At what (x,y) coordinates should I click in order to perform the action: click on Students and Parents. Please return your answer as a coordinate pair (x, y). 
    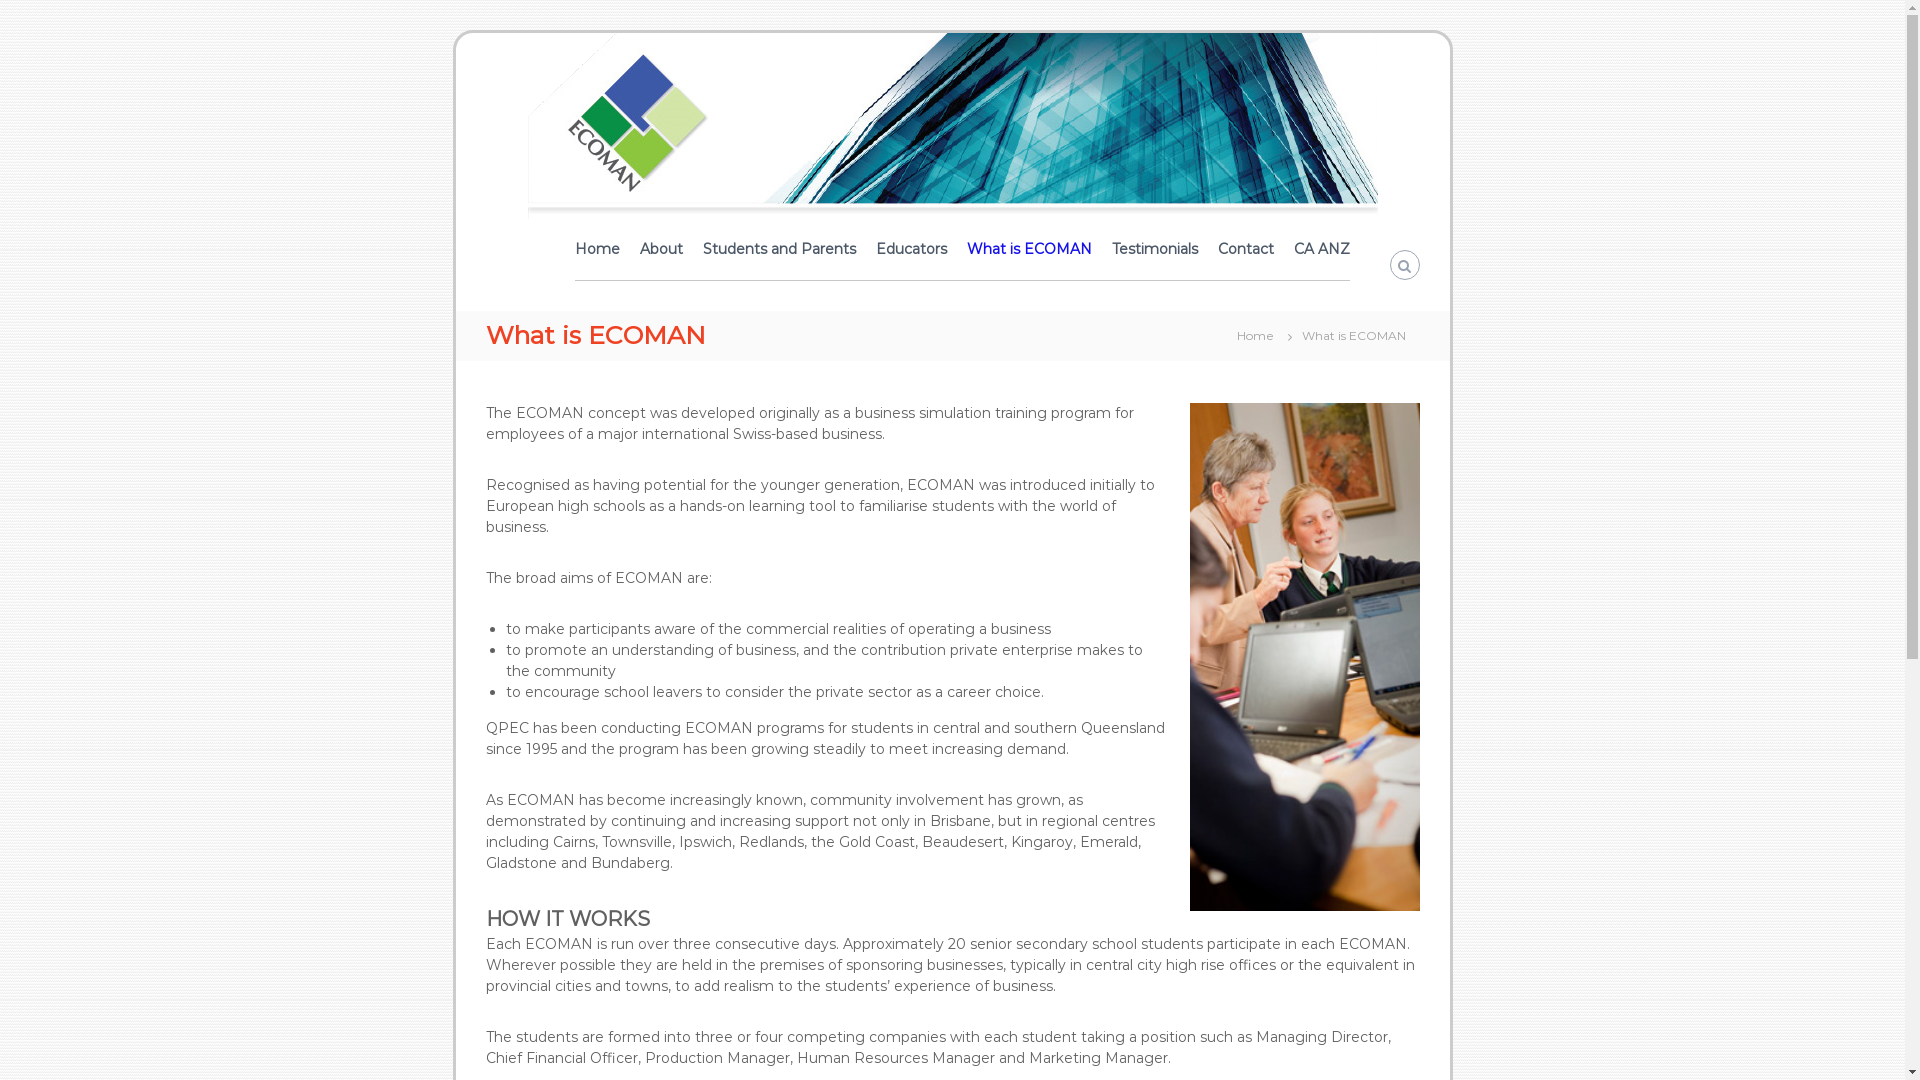
    Looking at the image, I should click on (778, 249).